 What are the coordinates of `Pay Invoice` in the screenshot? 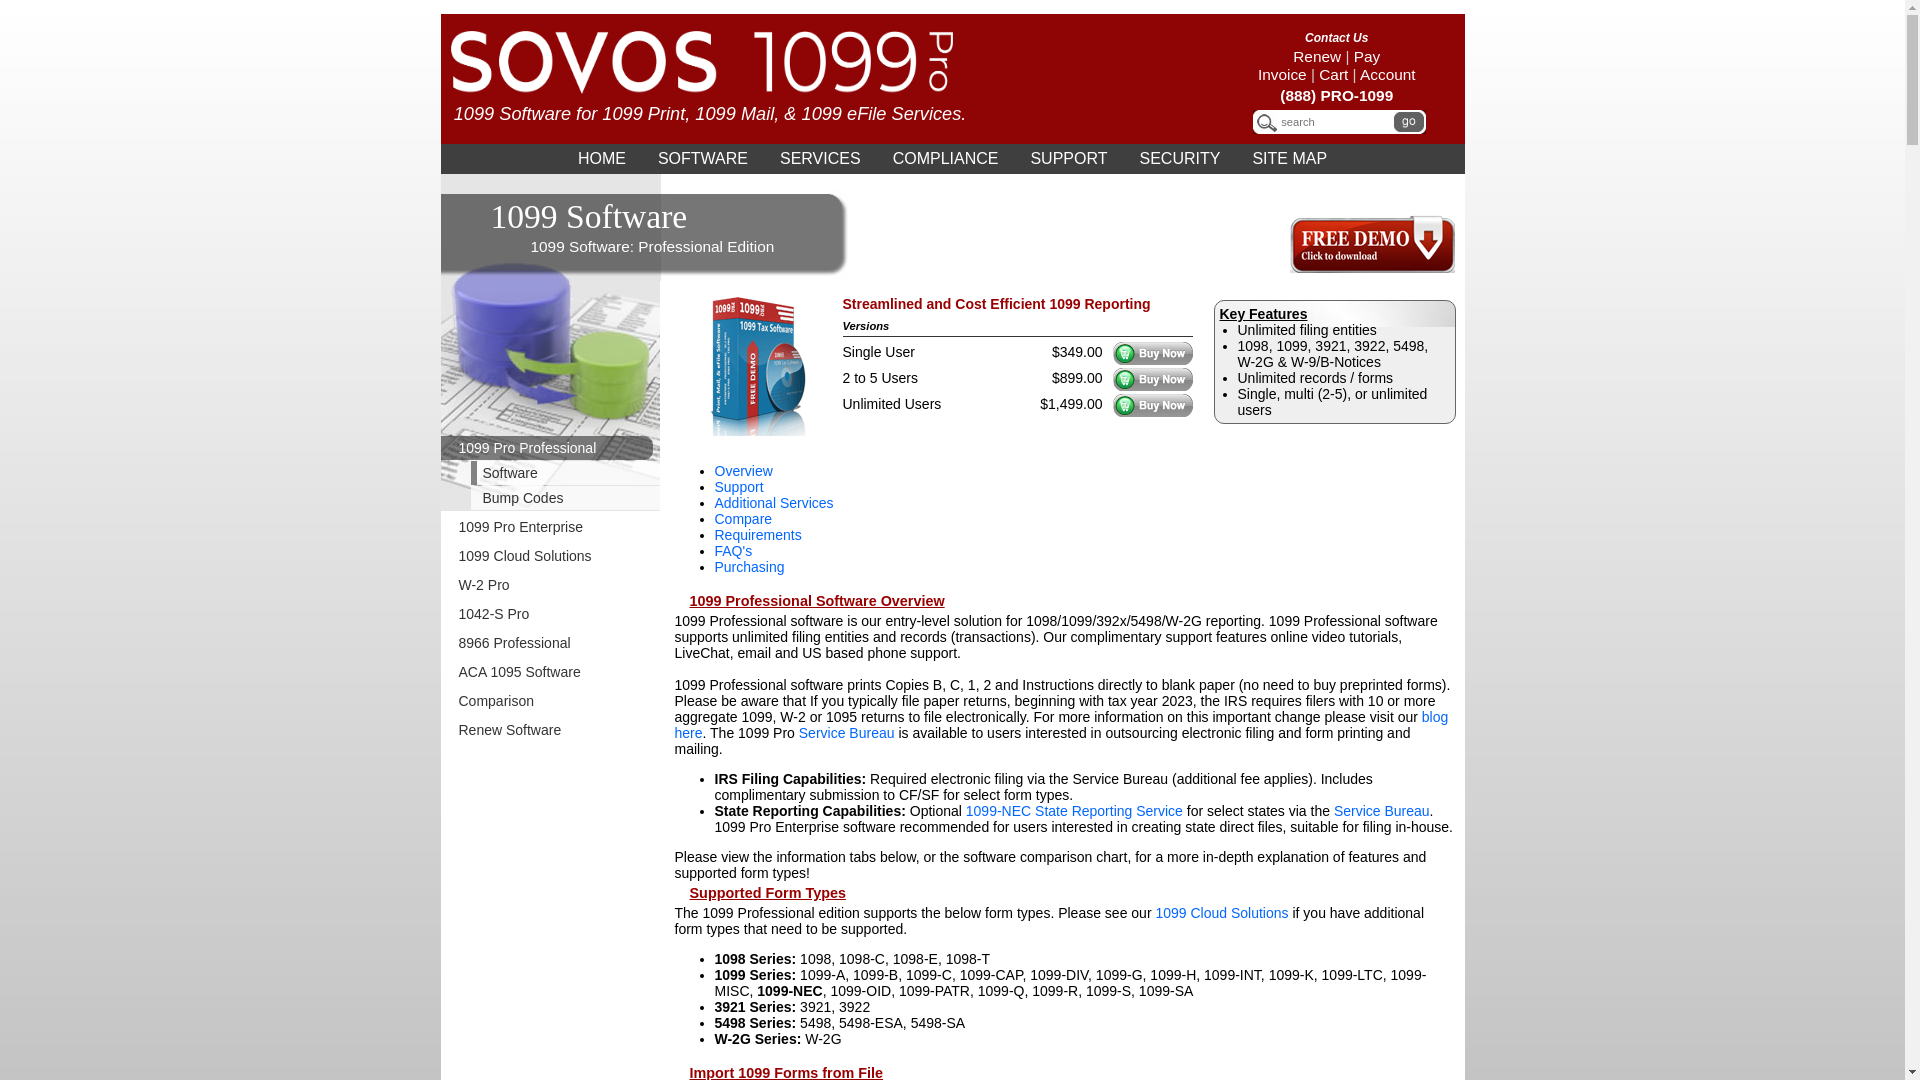 It's located at (1319, 66).